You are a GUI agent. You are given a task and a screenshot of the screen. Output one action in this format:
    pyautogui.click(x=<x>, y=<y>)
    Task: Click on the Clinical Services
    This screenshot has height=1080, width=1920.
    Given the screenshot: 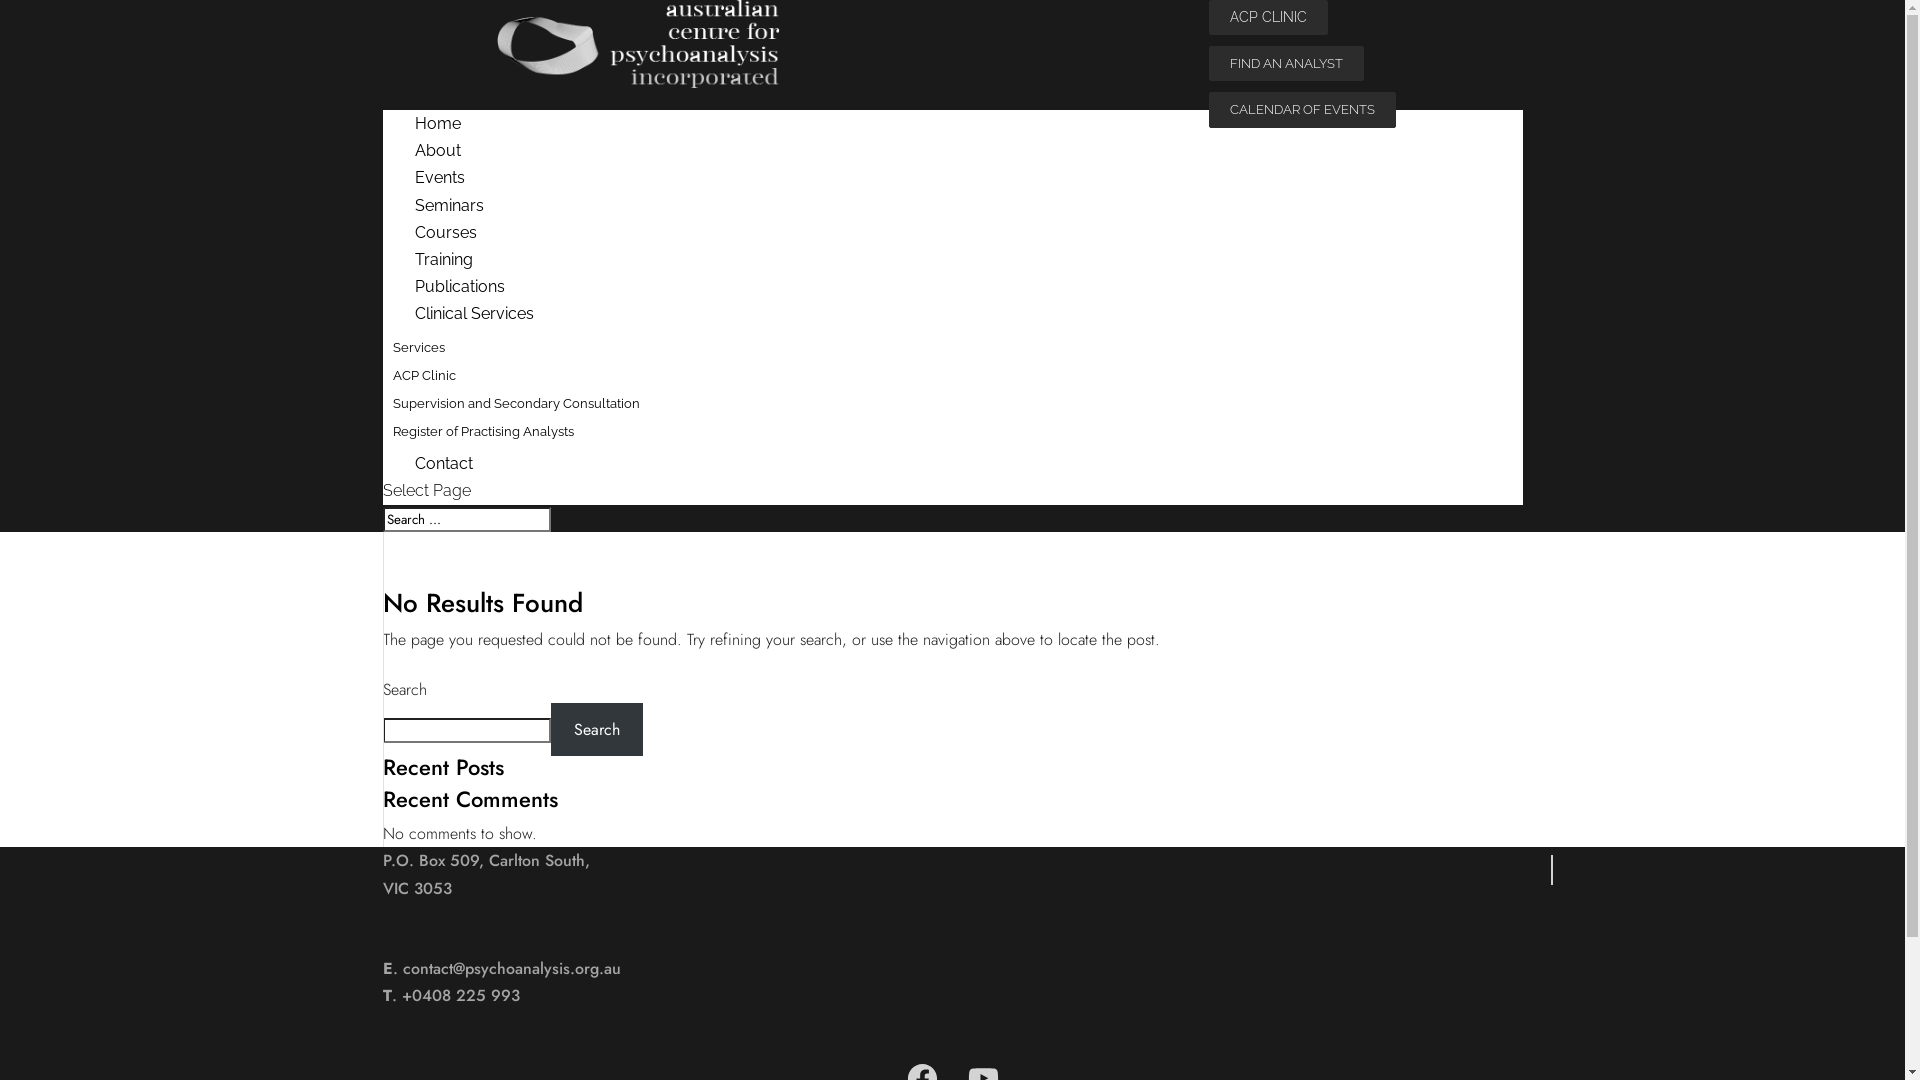 What is the action you would take?
    pyautogui.click(x=474, y=314)
    